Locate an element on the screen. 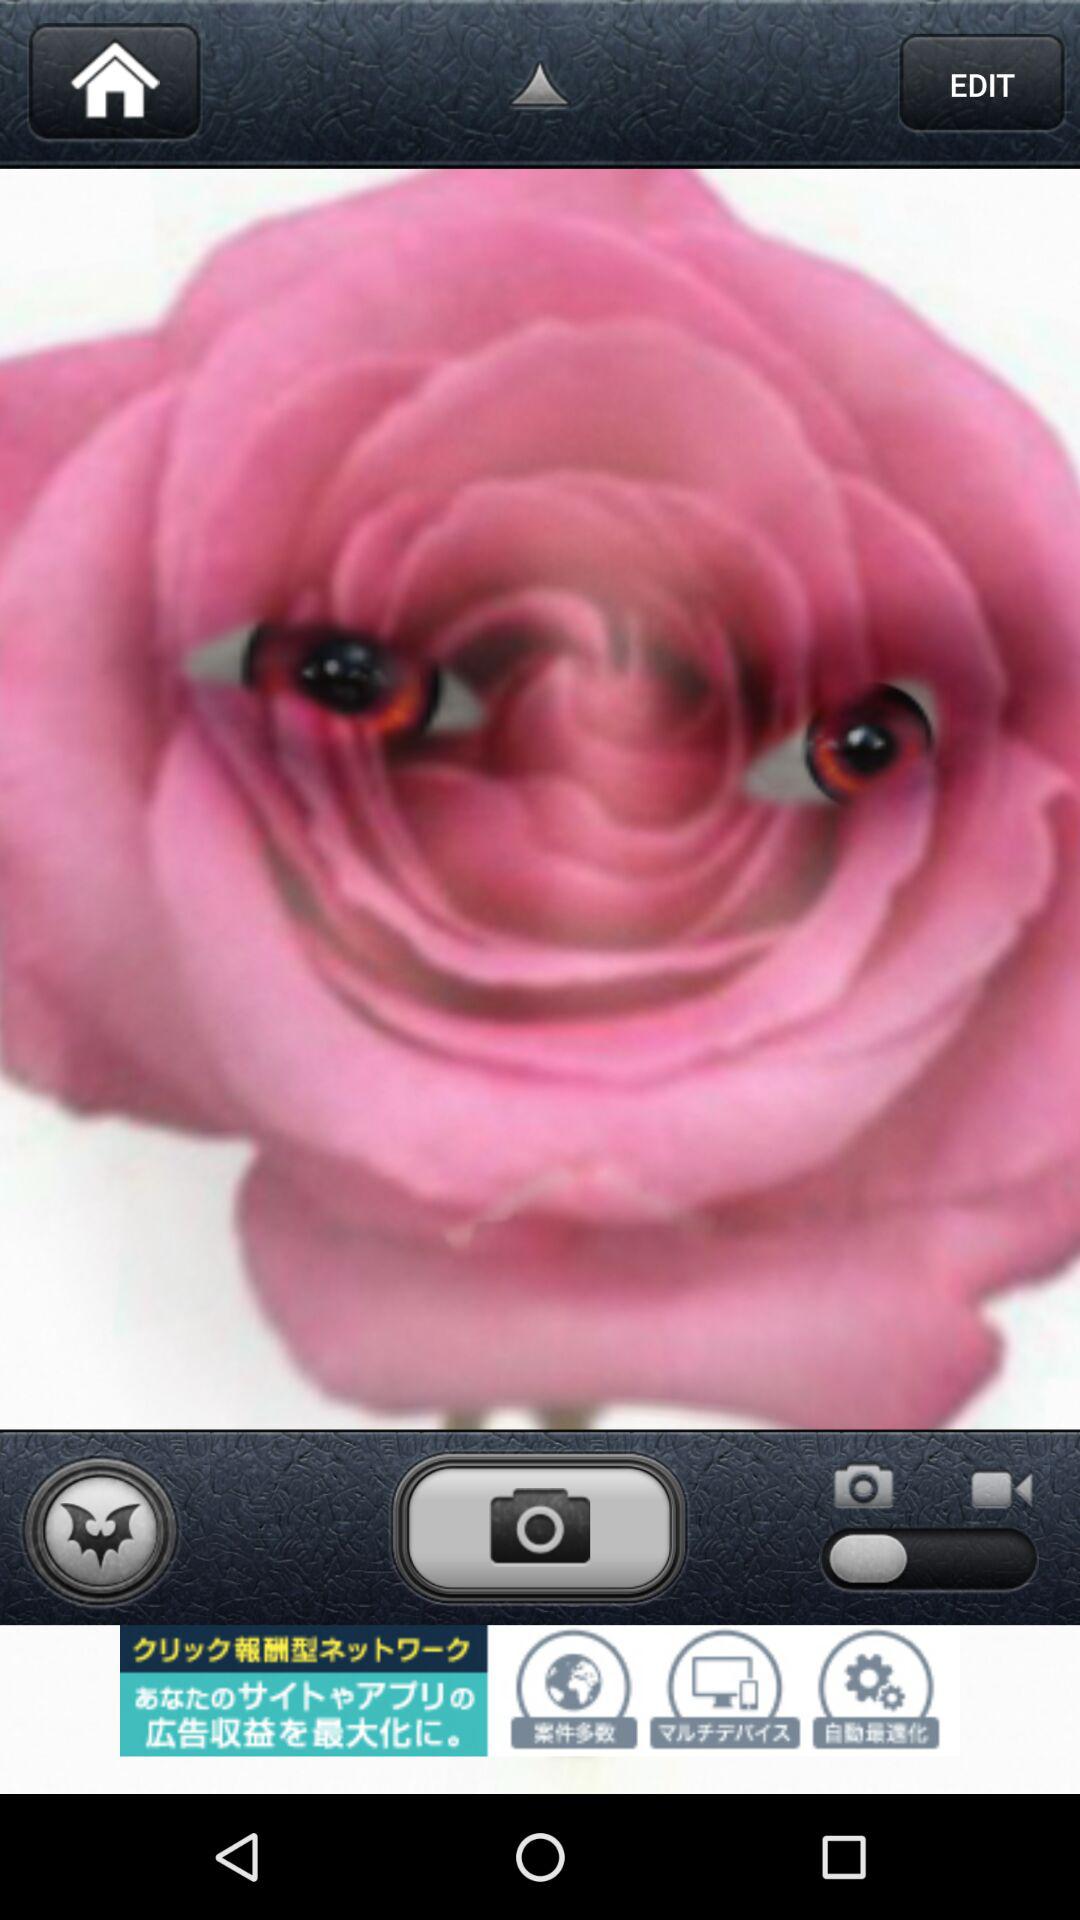  advertisement is located at coordinates (540, 1690).